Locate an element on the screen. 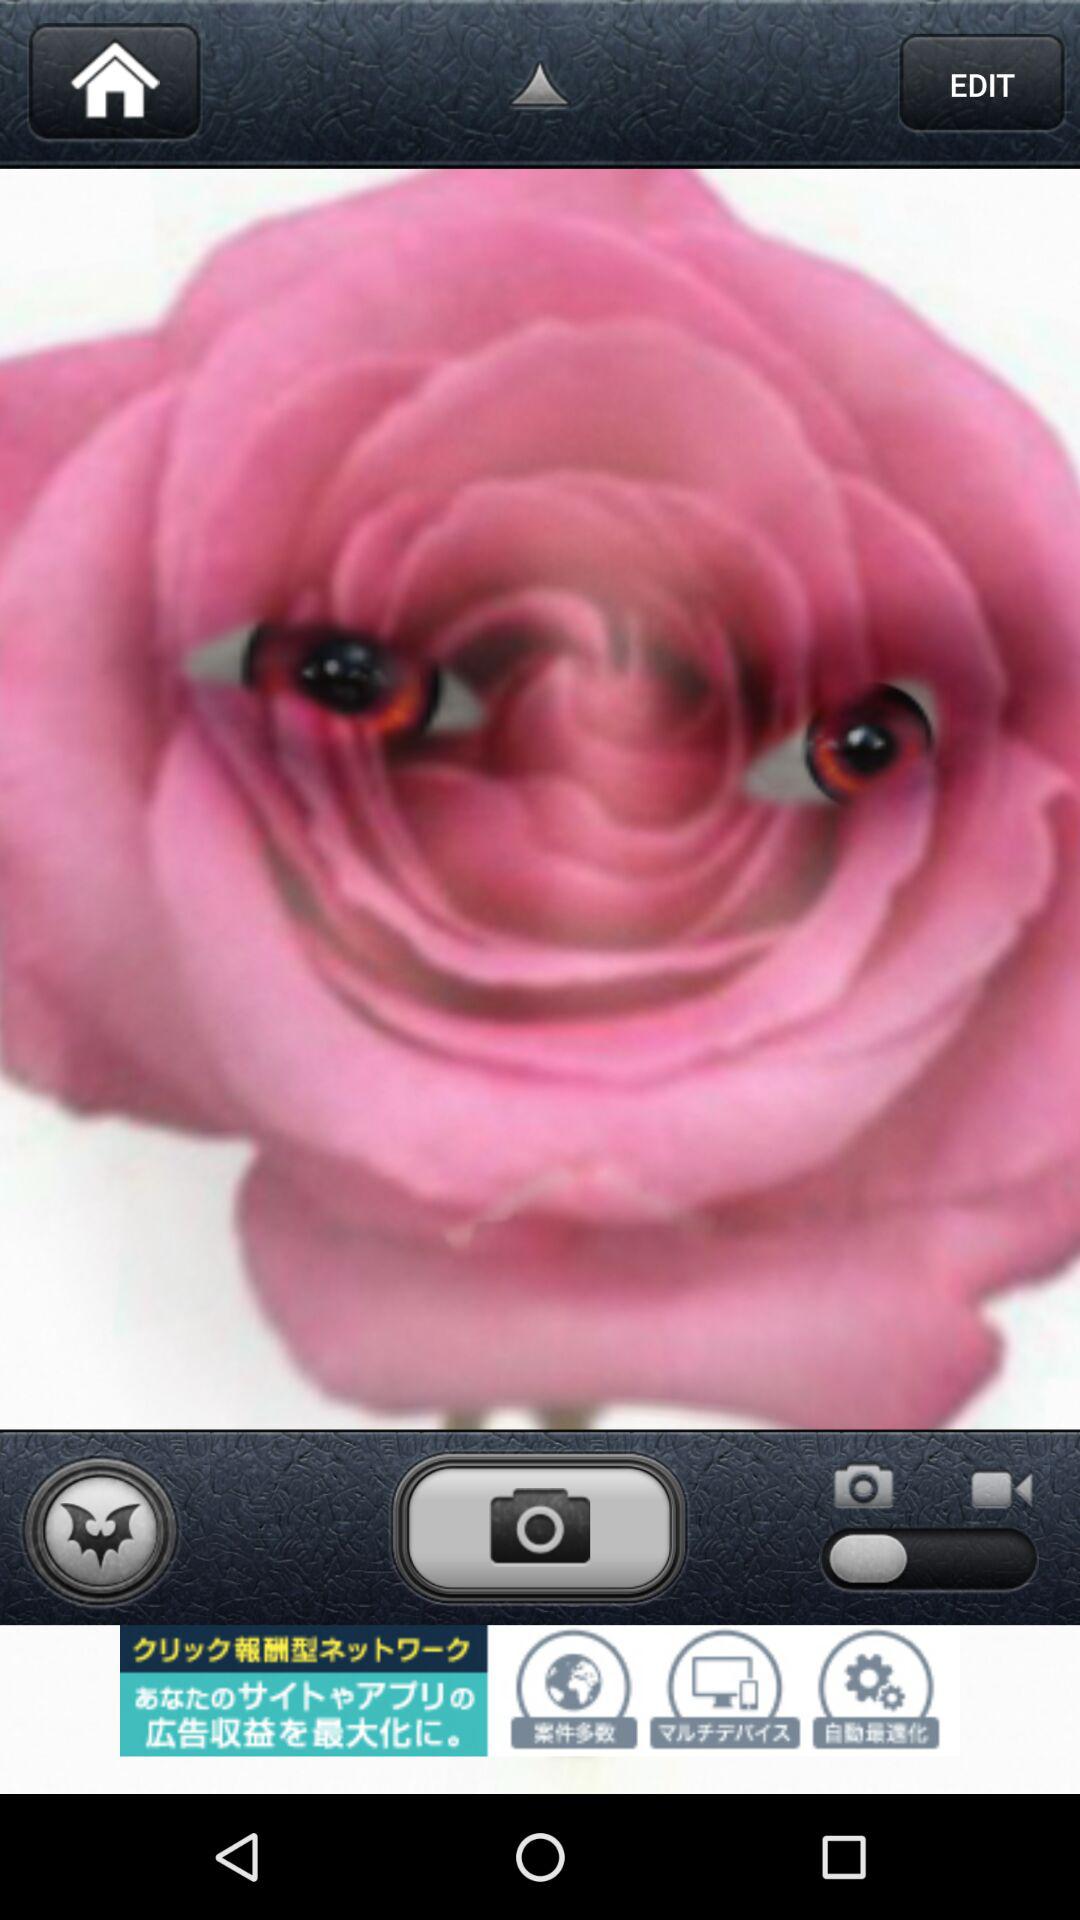  advertisement is located at coordinates (540, 1690).